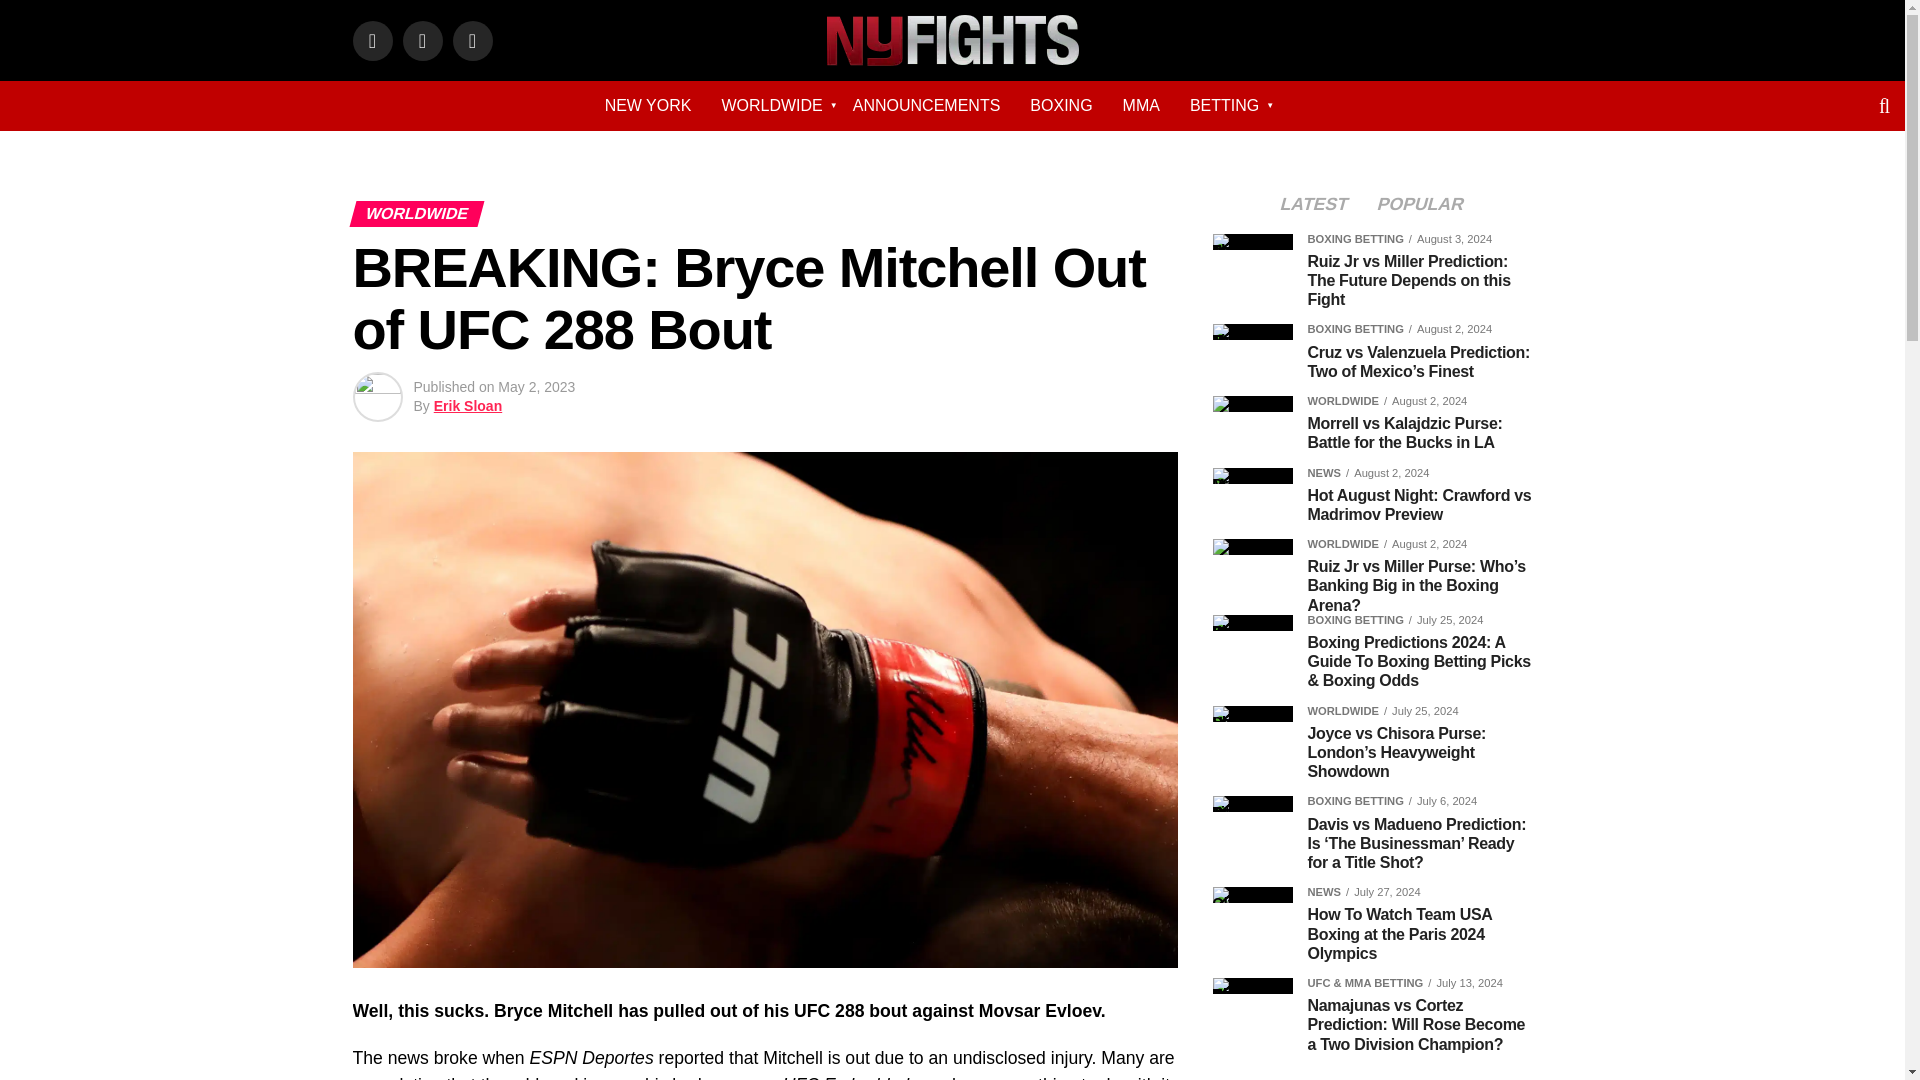 The image size is (1920, 1080). What do you see at coordinates (1061, 106) in the screenshot?
I see `BOXING` at bounding box center [1061, 106].